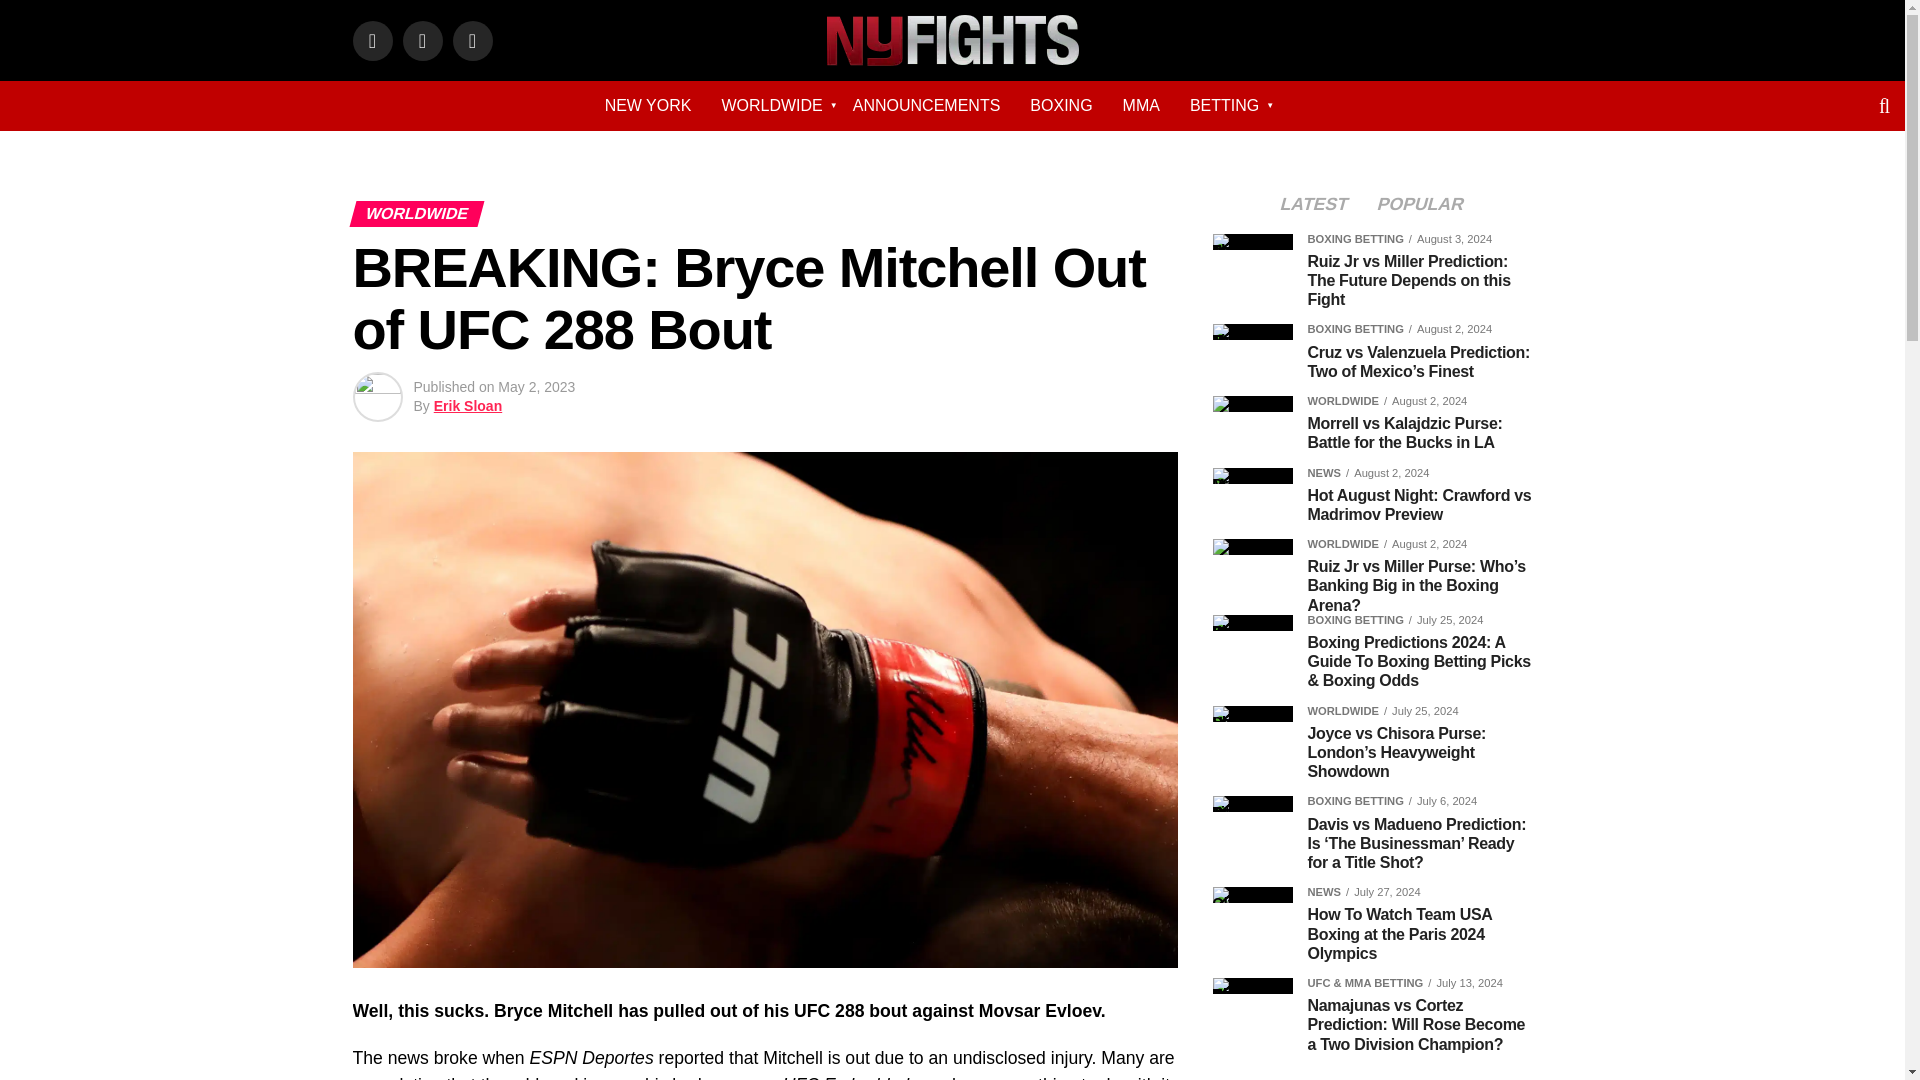 The image size is (1920, 1080). What do you see at coordinates (1061, 106) in the screenshot?
I see `BOXING` at bounding box center [1061, 106].